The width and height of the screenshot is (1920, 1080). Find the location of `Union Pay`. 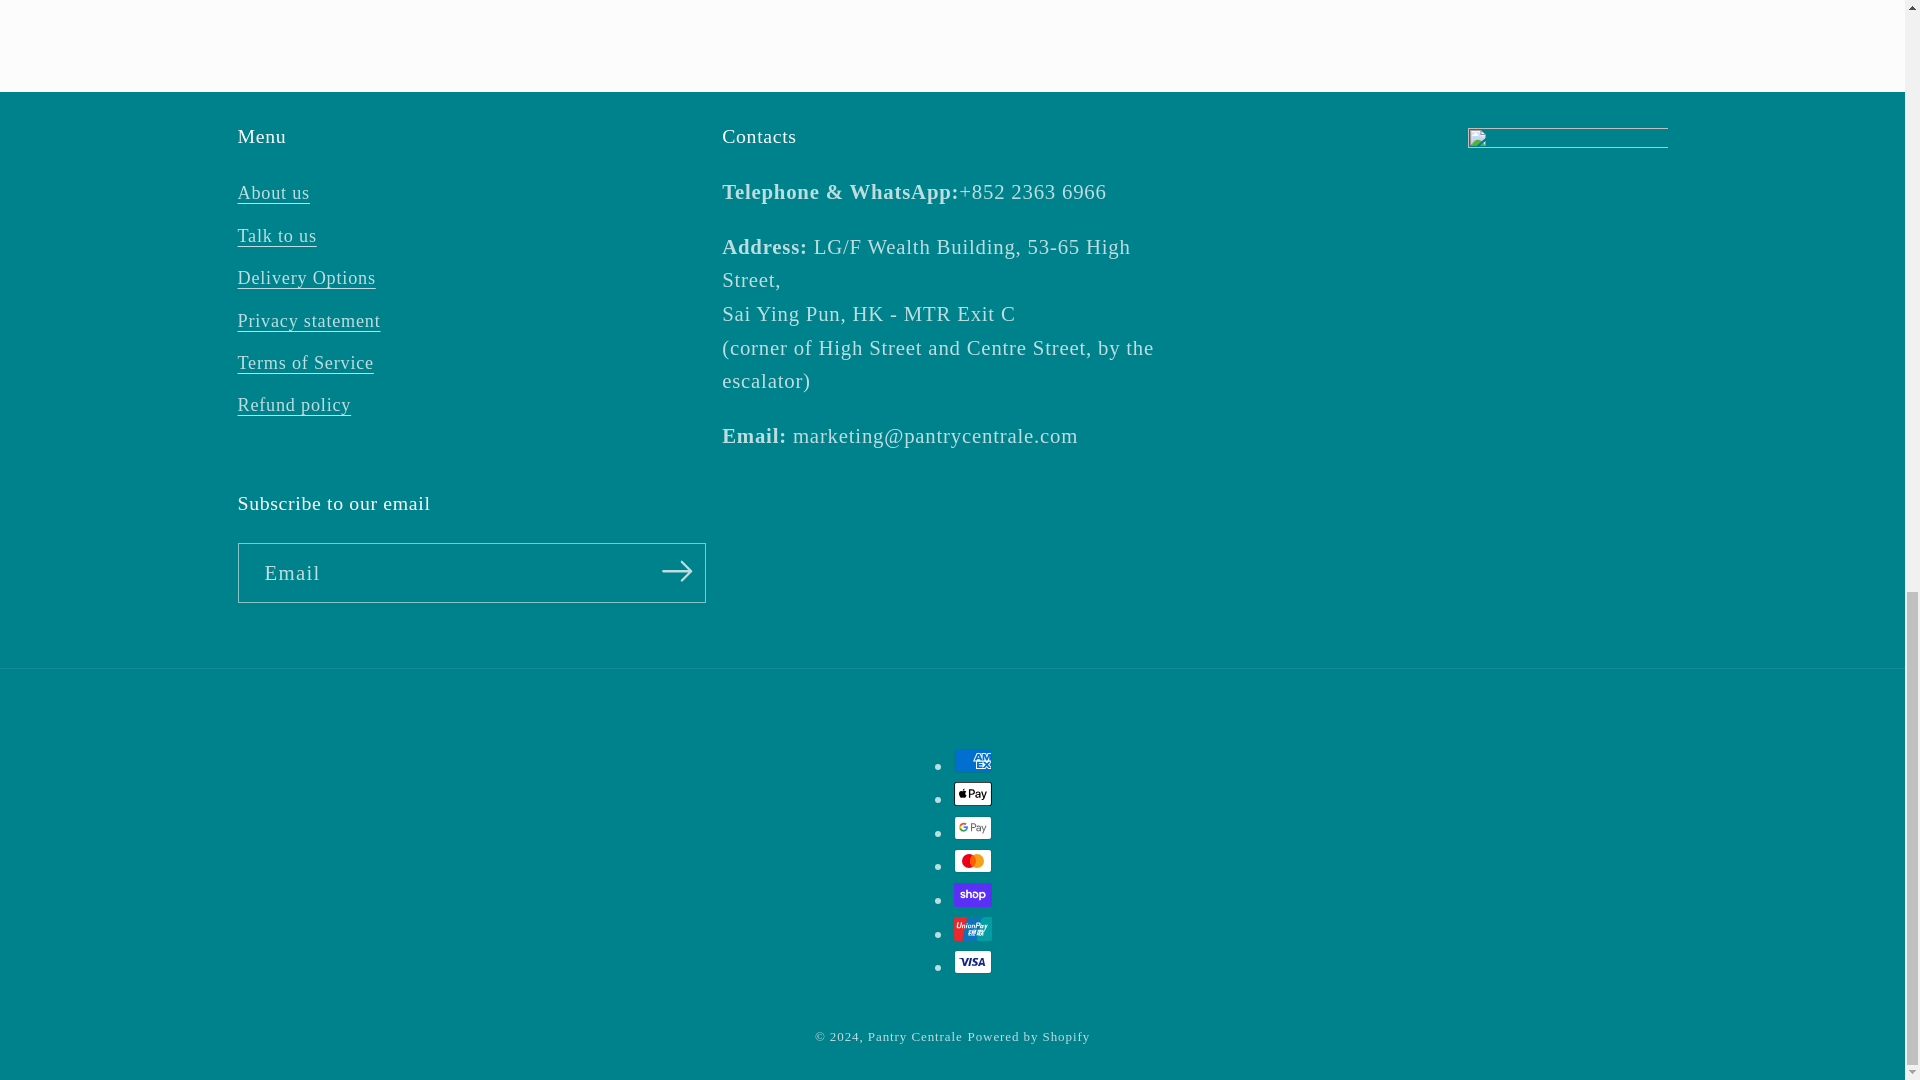

Union Pay is located at coordinates (973, 928).